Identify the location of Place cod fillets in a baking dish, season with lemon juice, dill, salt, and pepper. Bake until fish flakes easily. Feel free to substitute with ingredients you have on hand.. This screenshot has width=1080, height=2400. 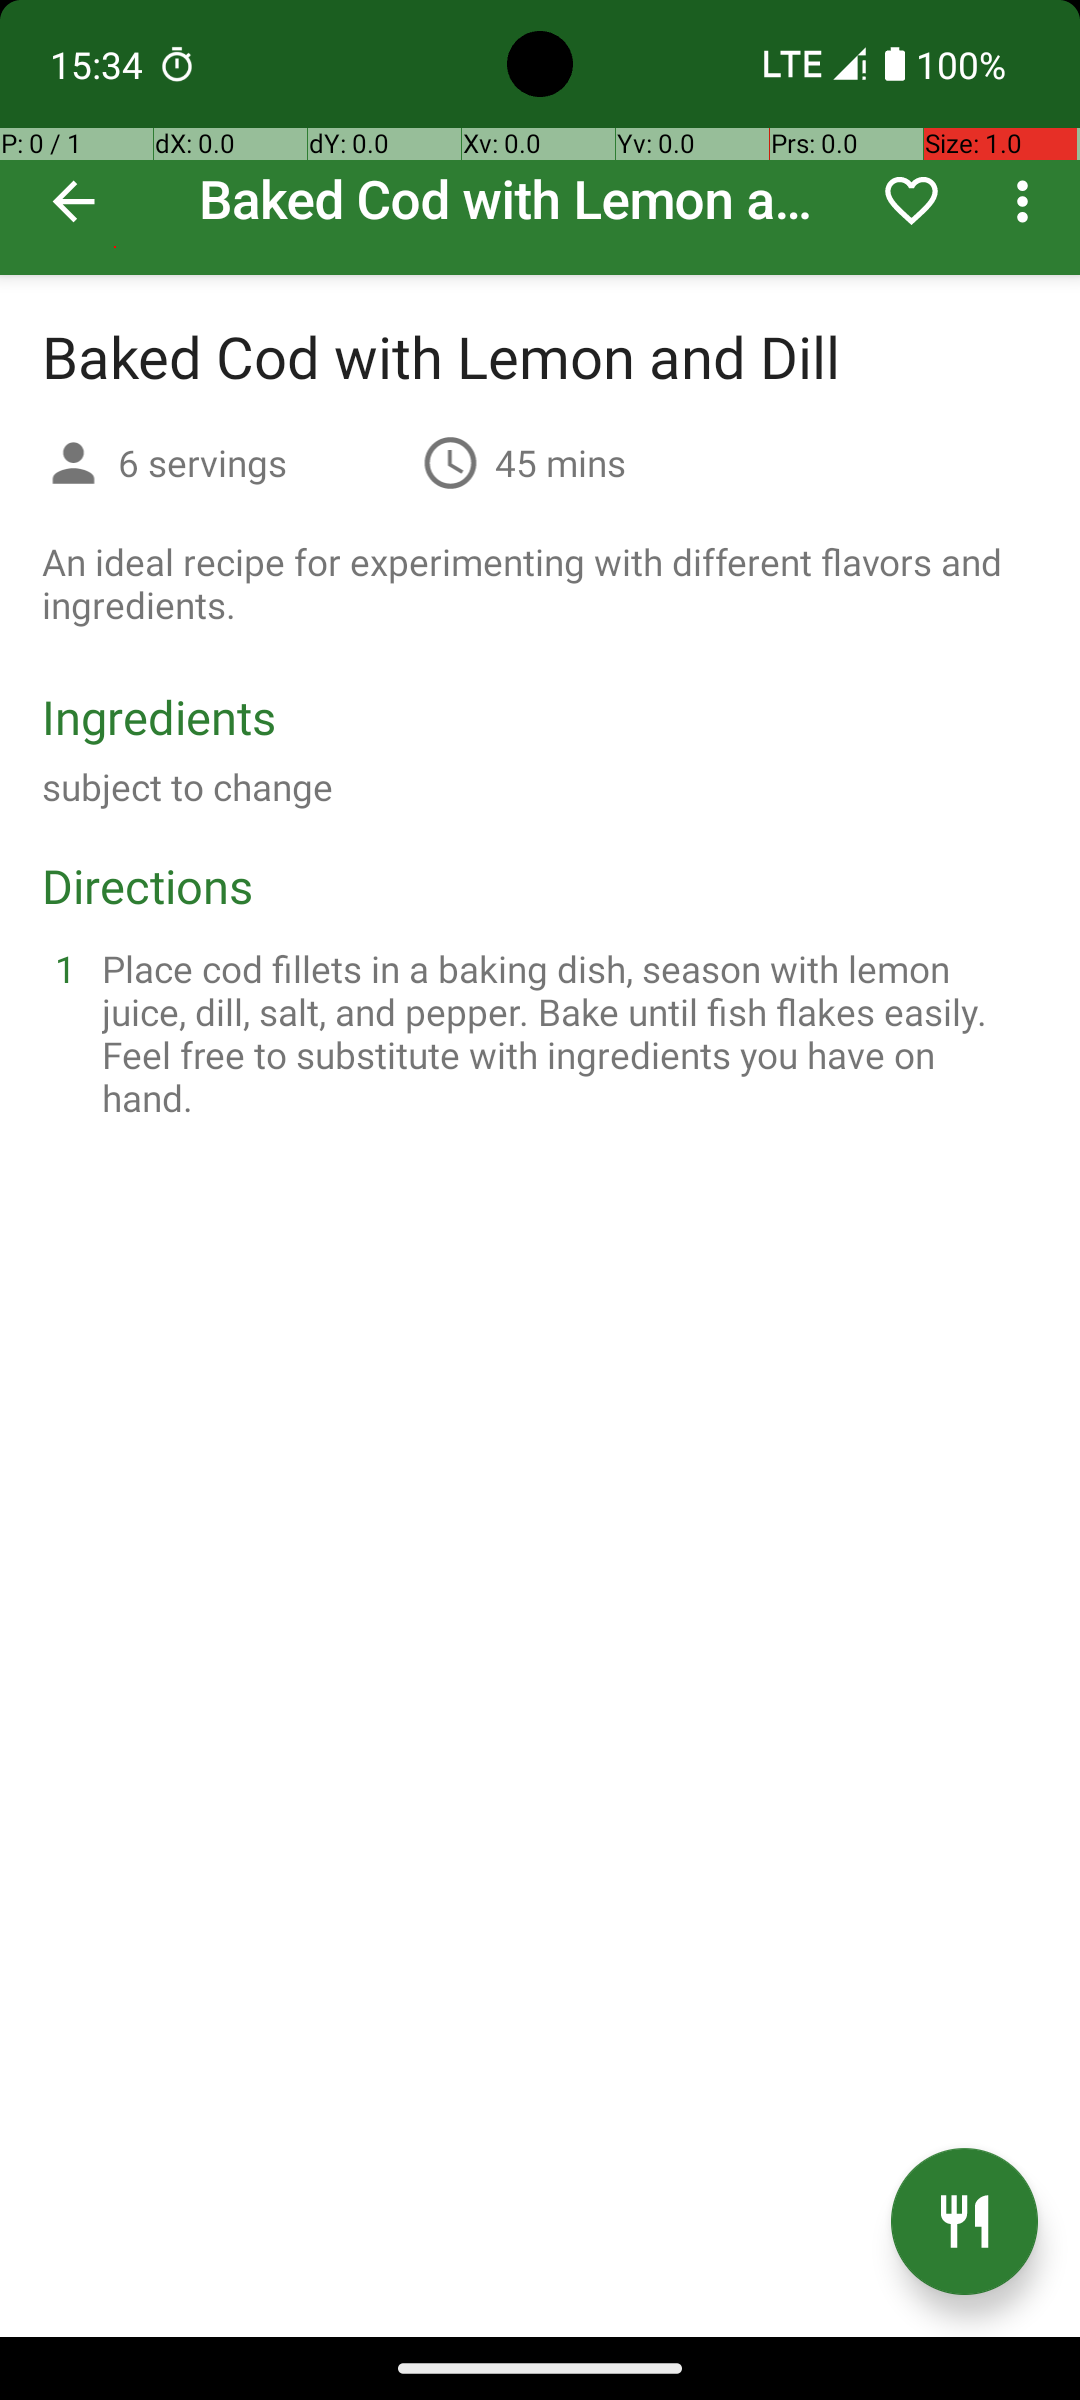
(564, 1033).